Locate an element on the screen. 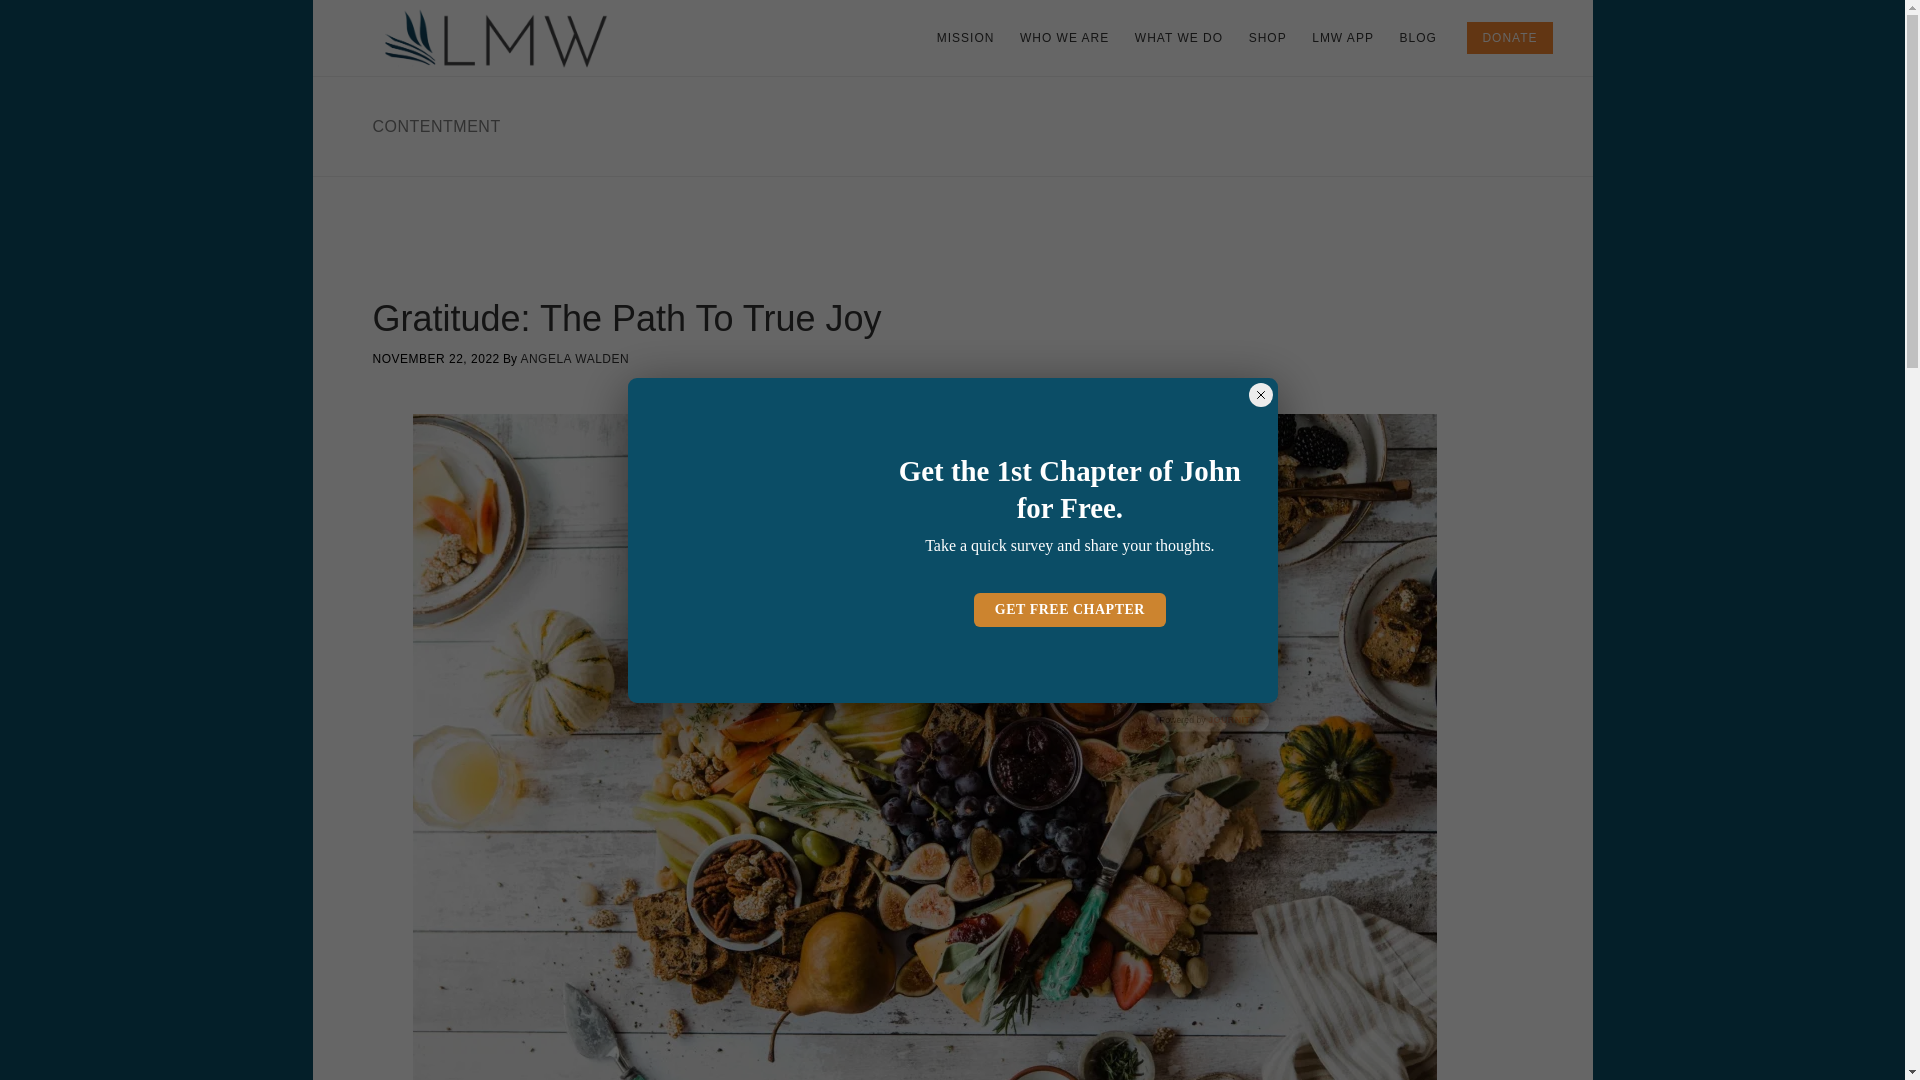  GET FREE CHAPTER is located at coordinates (1069, 610).